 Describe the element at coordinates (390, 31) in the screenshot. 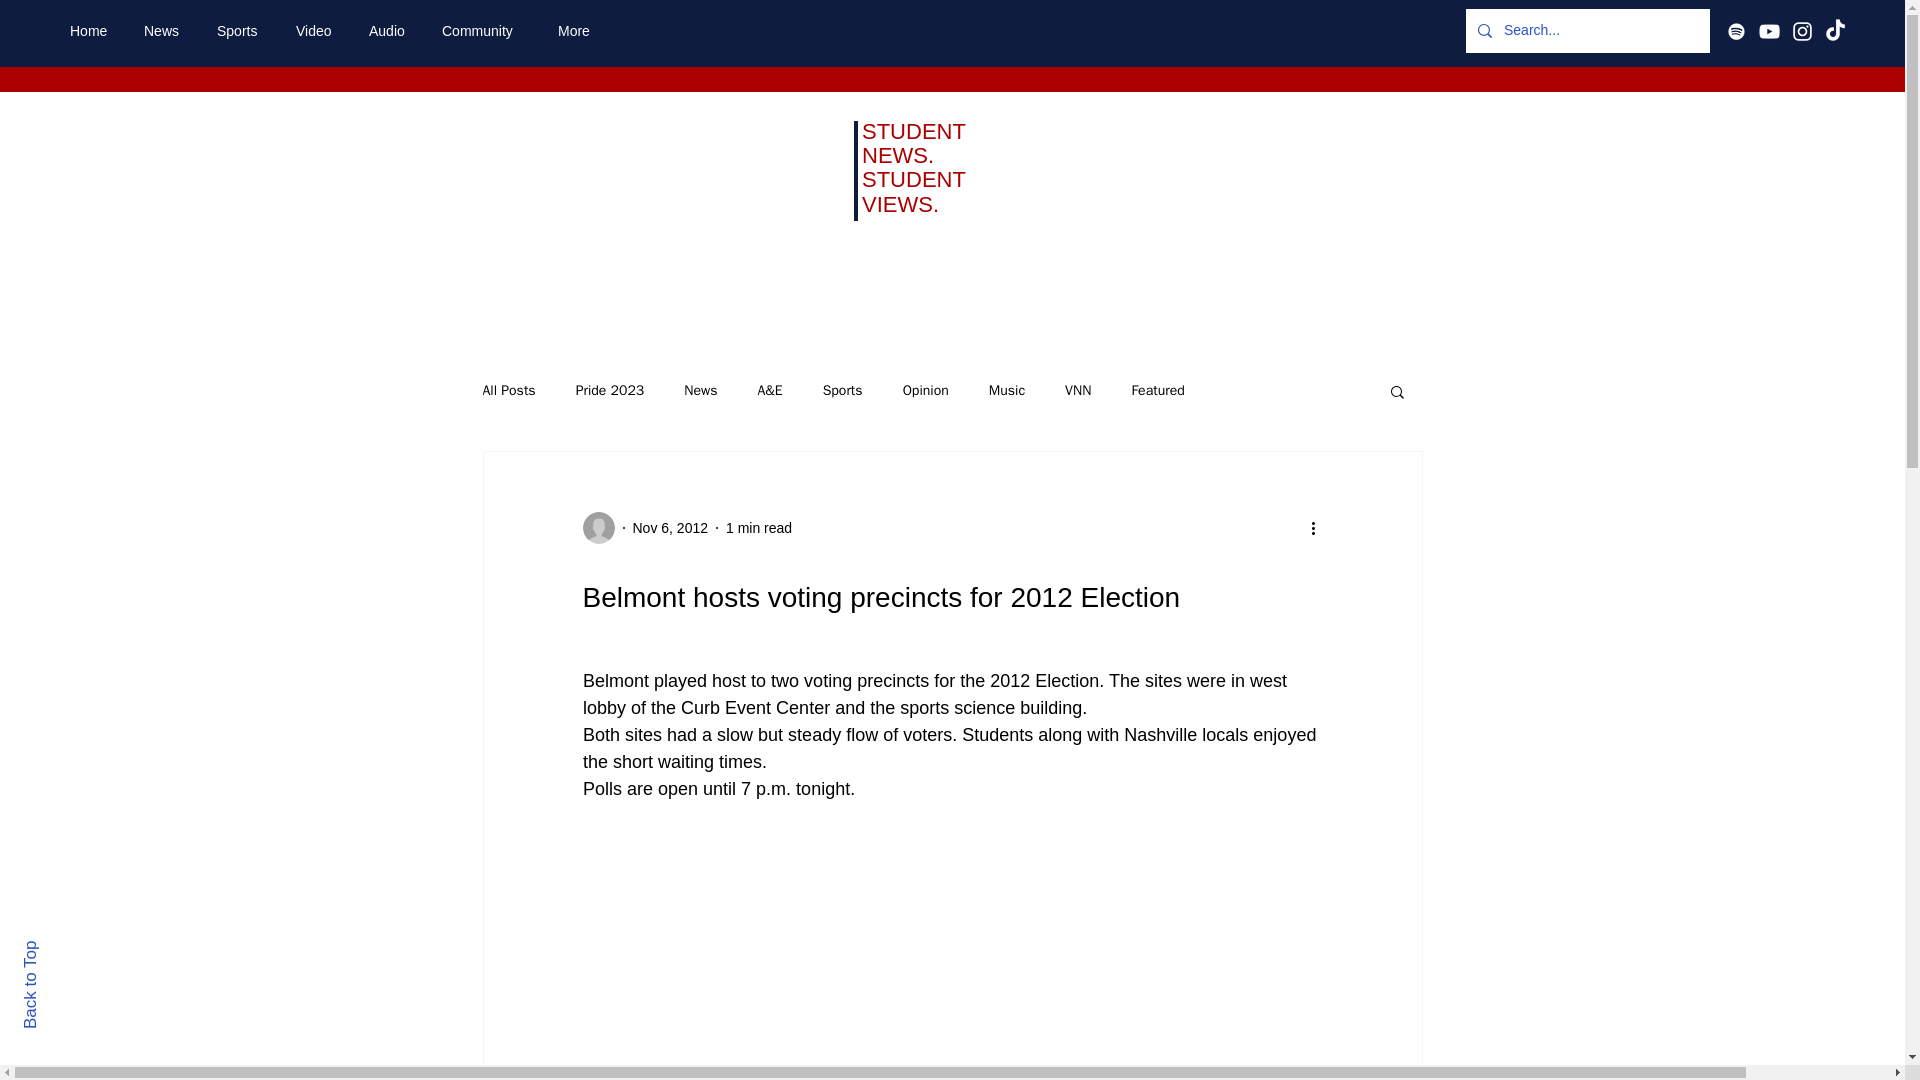

I see `Audio` at that location.